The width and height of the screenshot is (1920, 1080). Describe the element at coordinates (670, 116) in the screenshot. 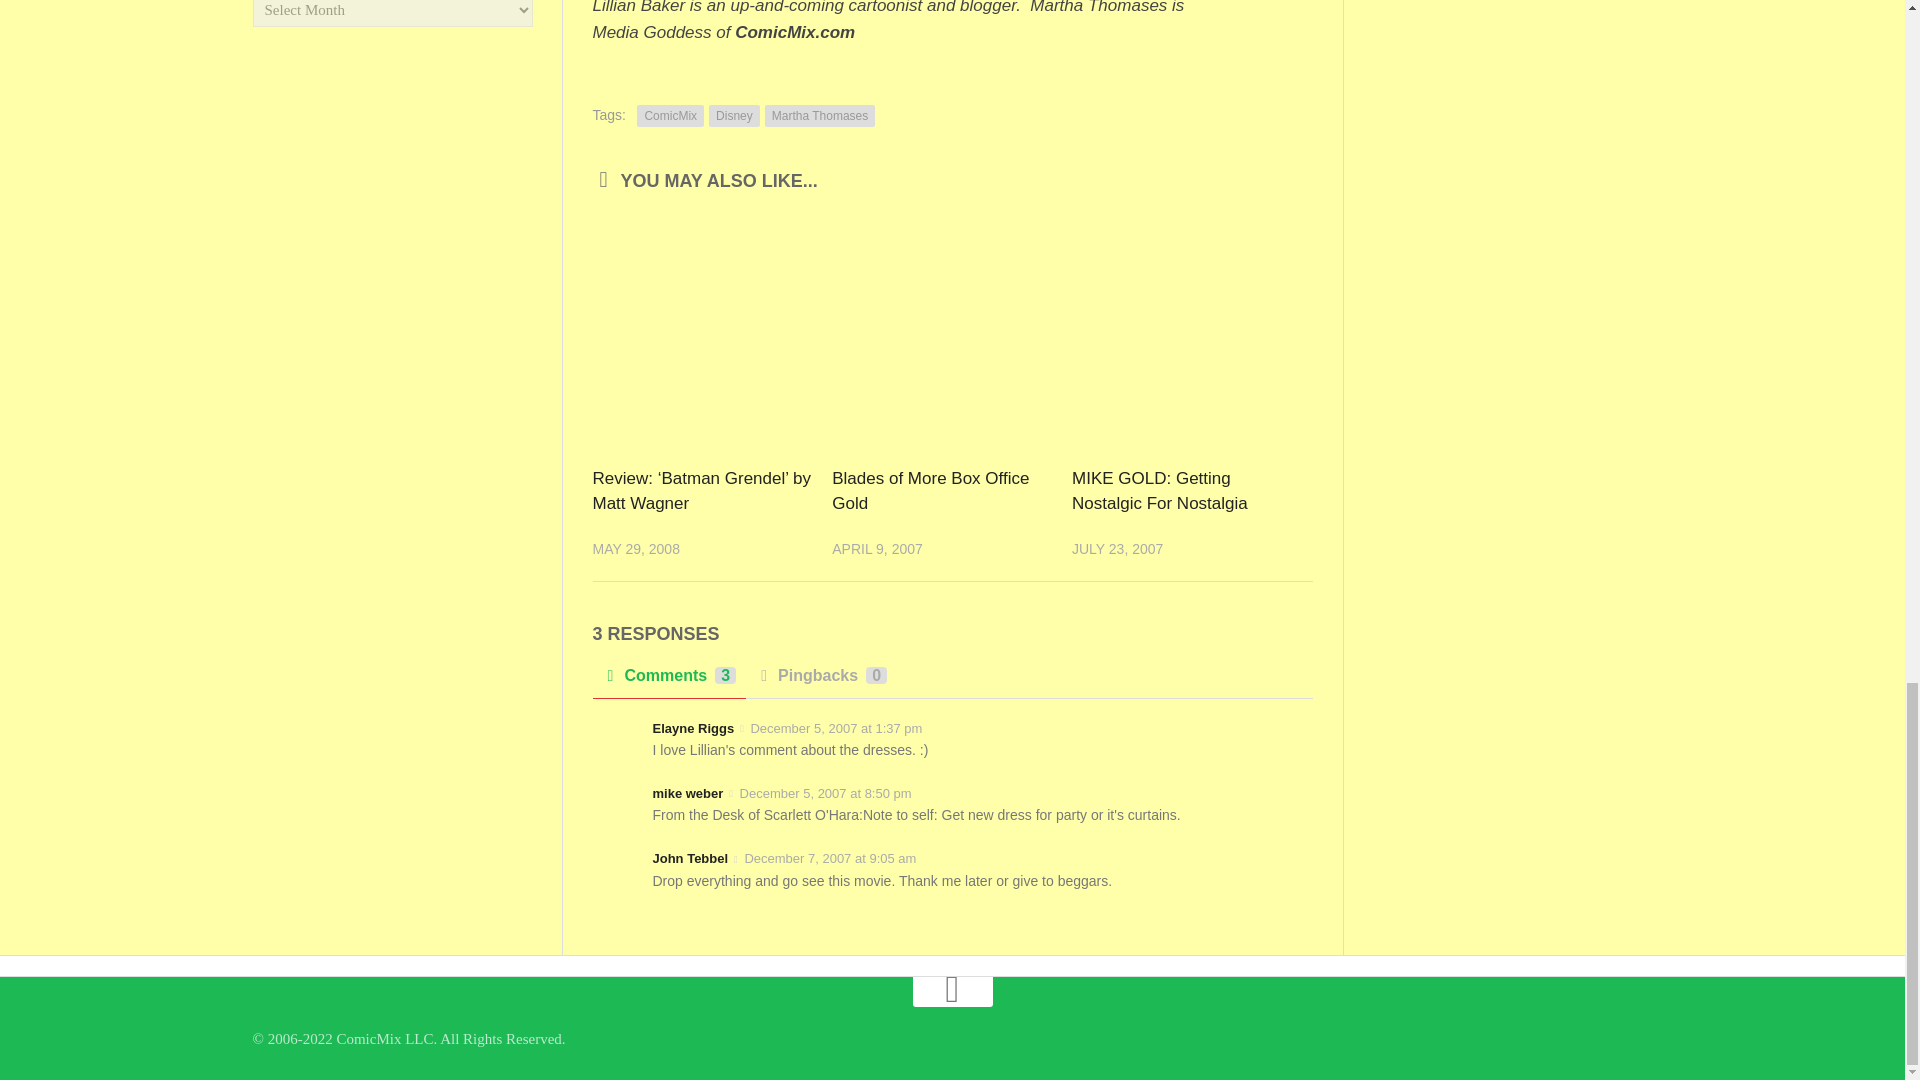

I see `ComicMix` at that location.